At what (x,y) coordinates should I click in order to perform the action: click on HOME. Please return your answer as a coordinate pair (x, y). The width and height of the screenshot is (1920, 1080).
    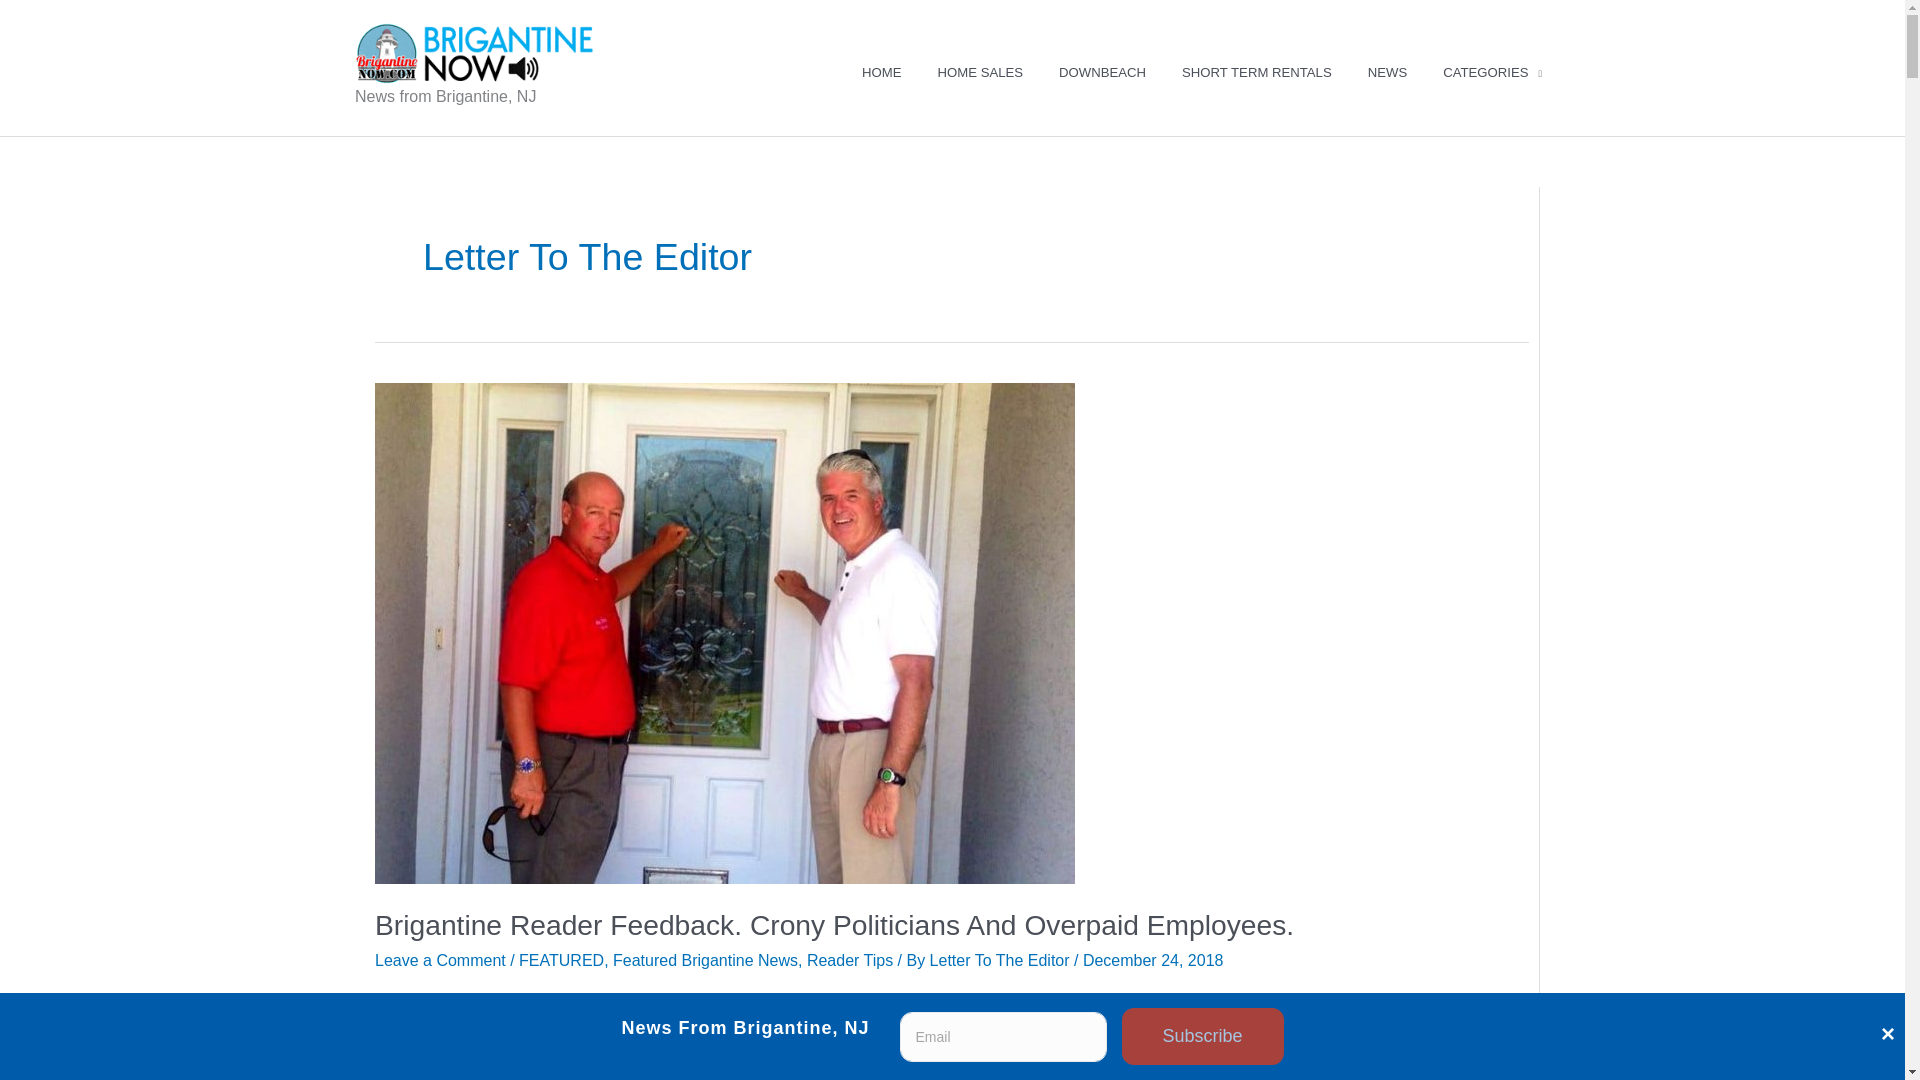
    Looking at the image, I should click on (882, 72).